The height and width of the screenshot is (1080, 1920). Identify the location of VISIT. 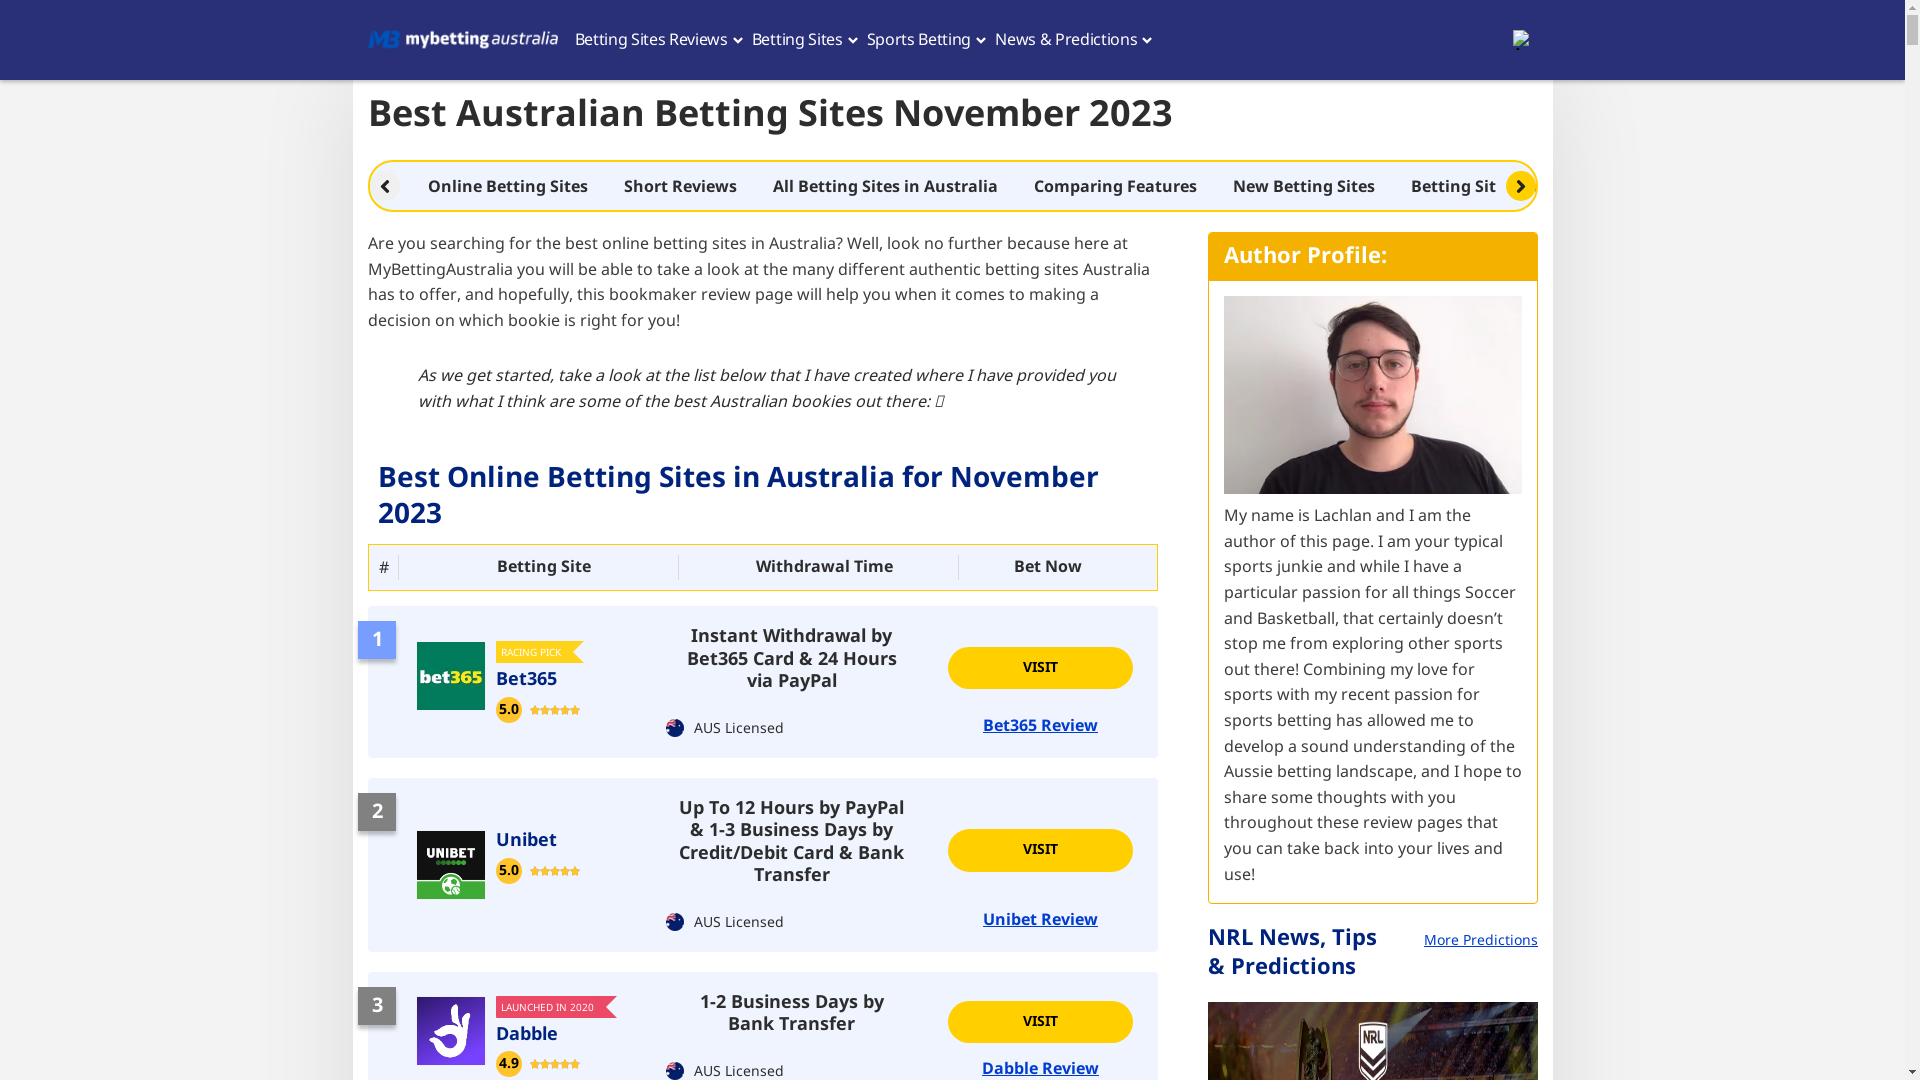
(1040, 850).